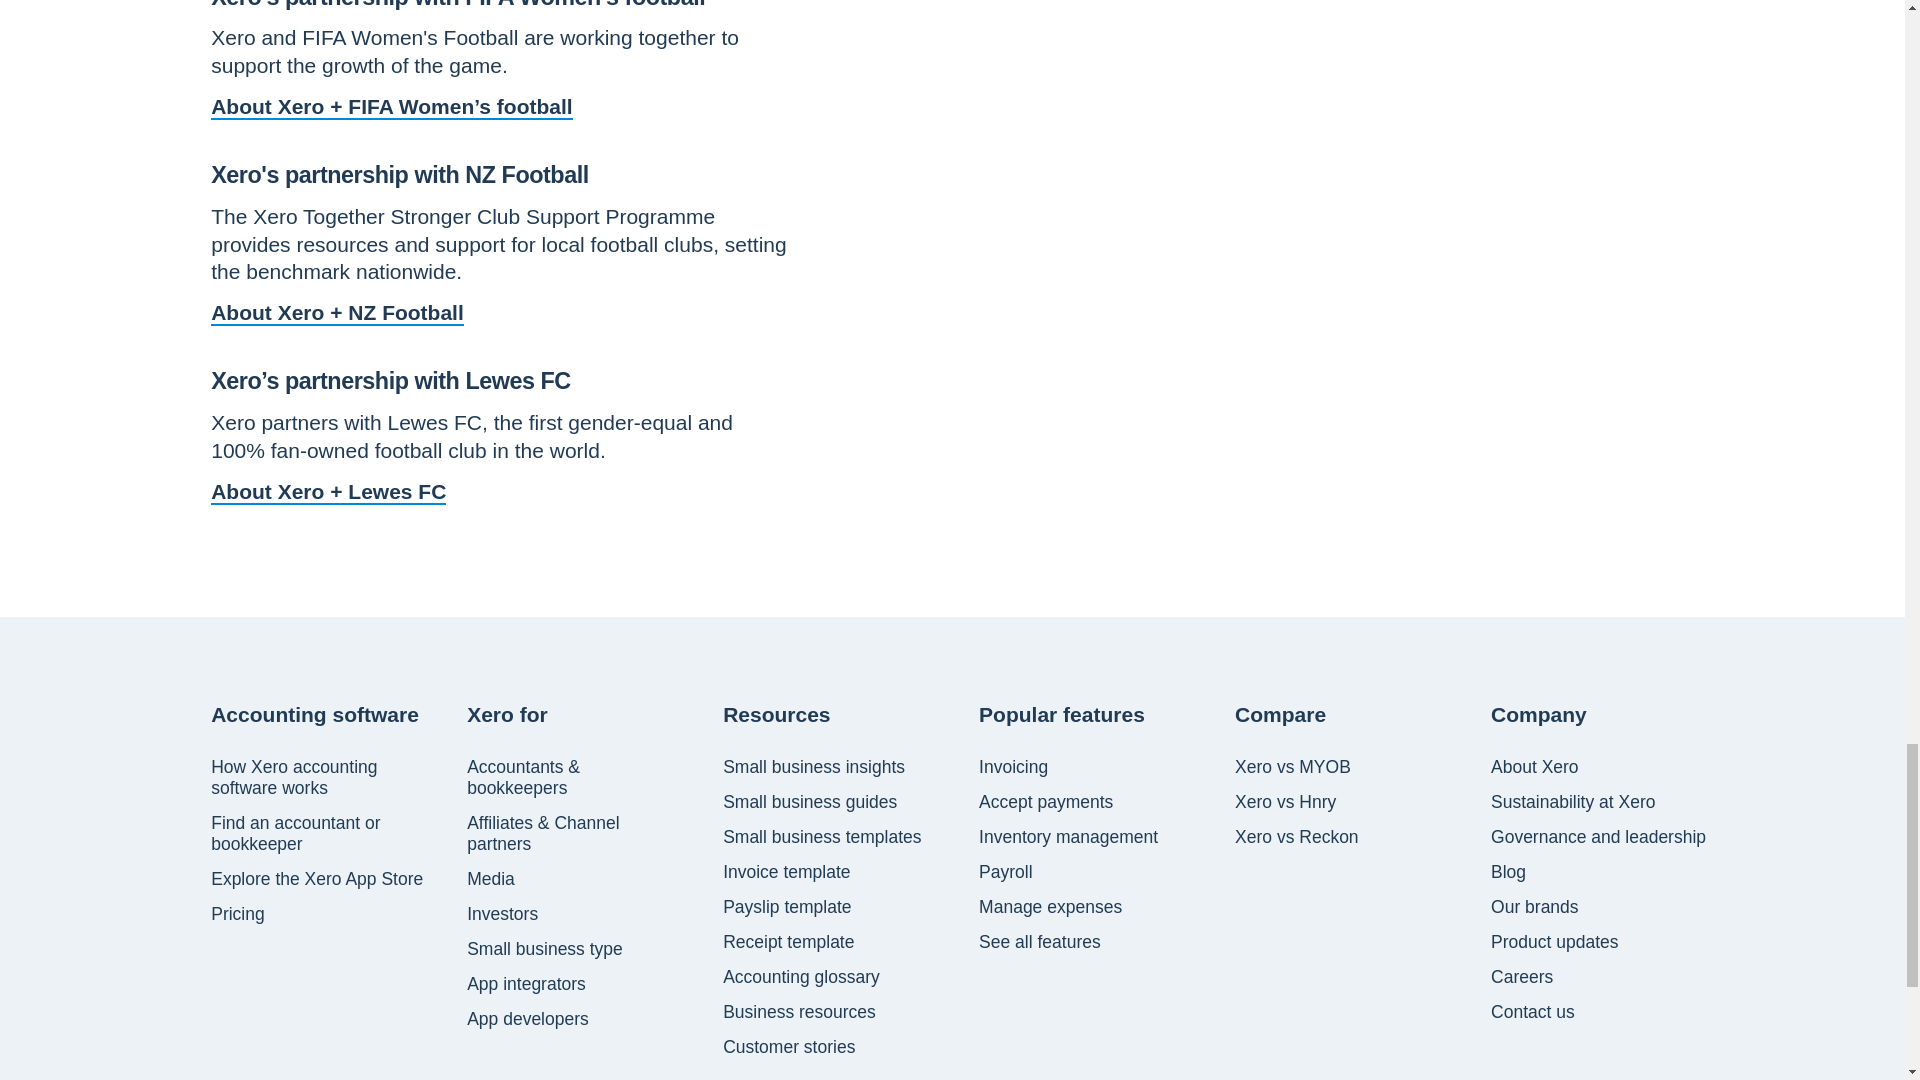 The height and width of the screenshot is (1080, 1920). Describe the element at coordinates (822, 836) in the screenshot. I see `Small business templates` at that location.